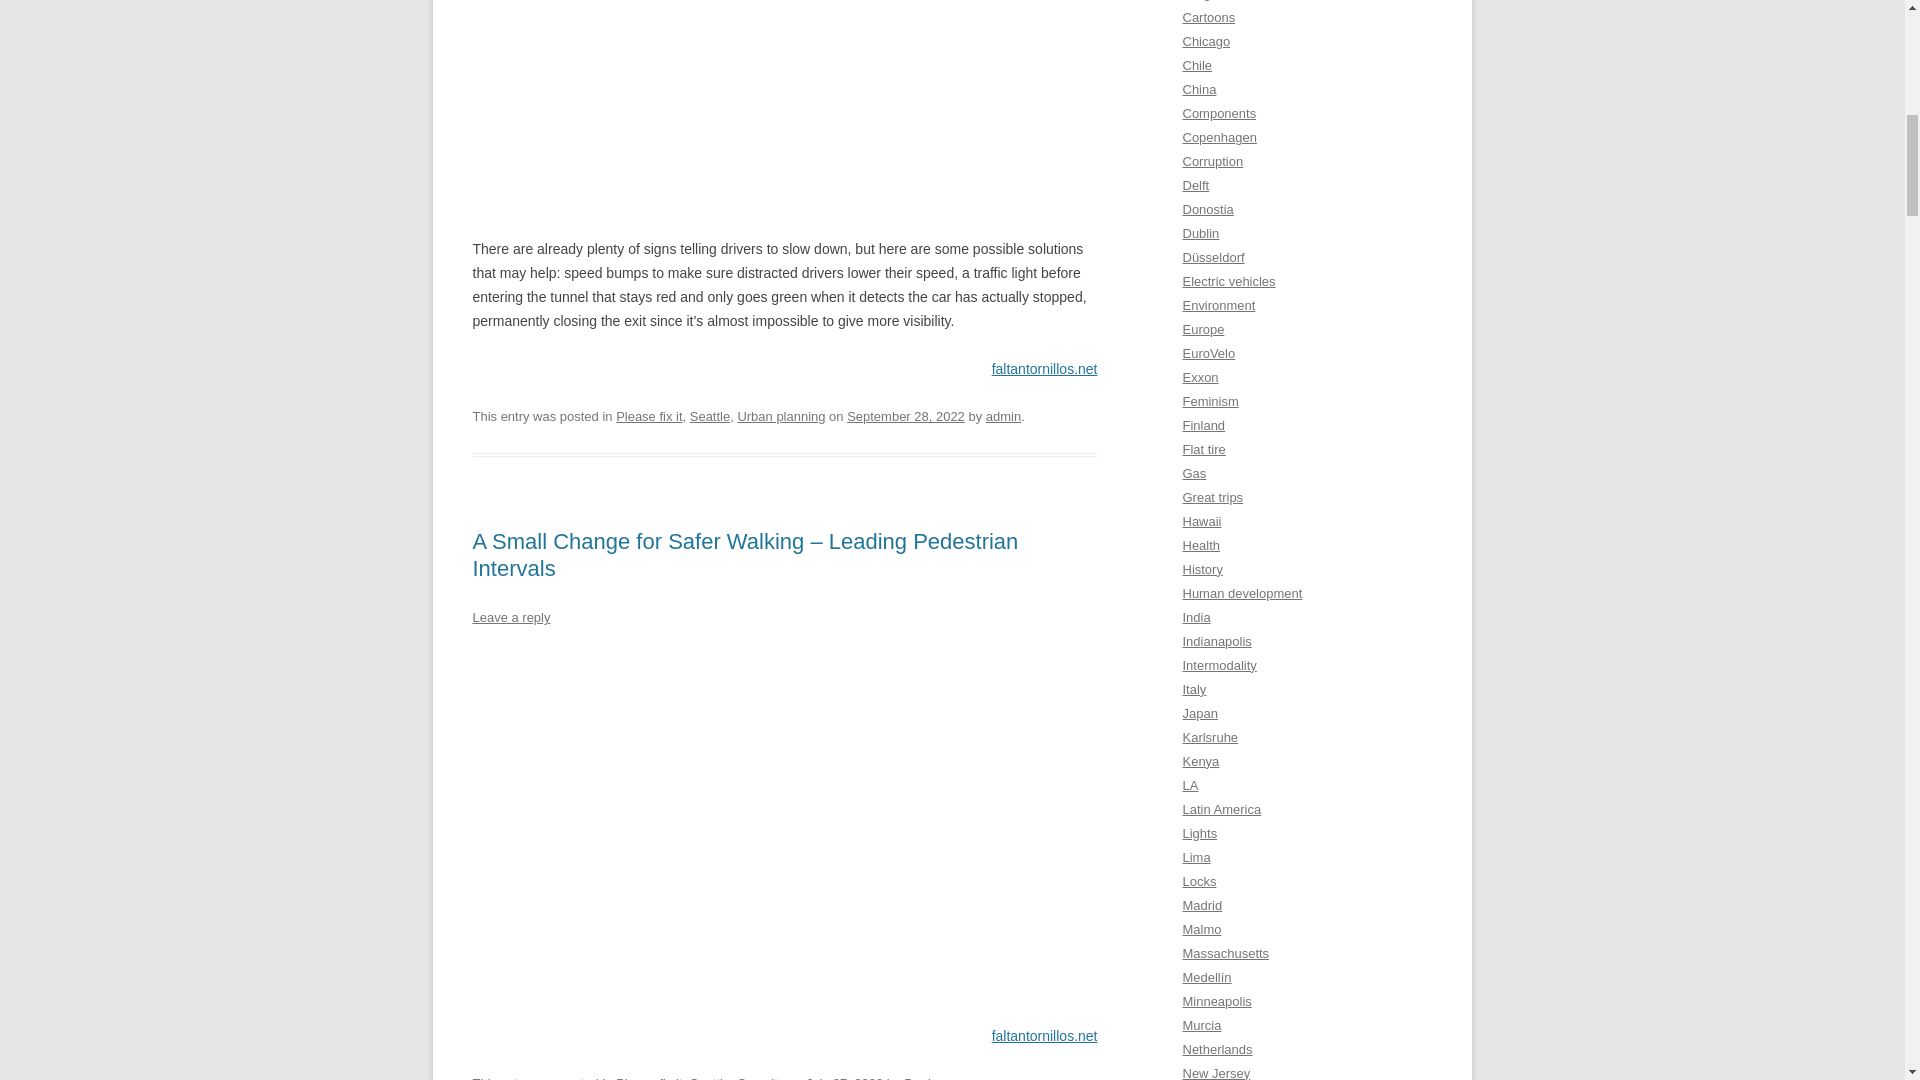 The width and height of the screenshot is (1920, 1080). Describe the element at coordinates (1045, 1036) in the screenshot. I see `faltantornillos.net` at that location.